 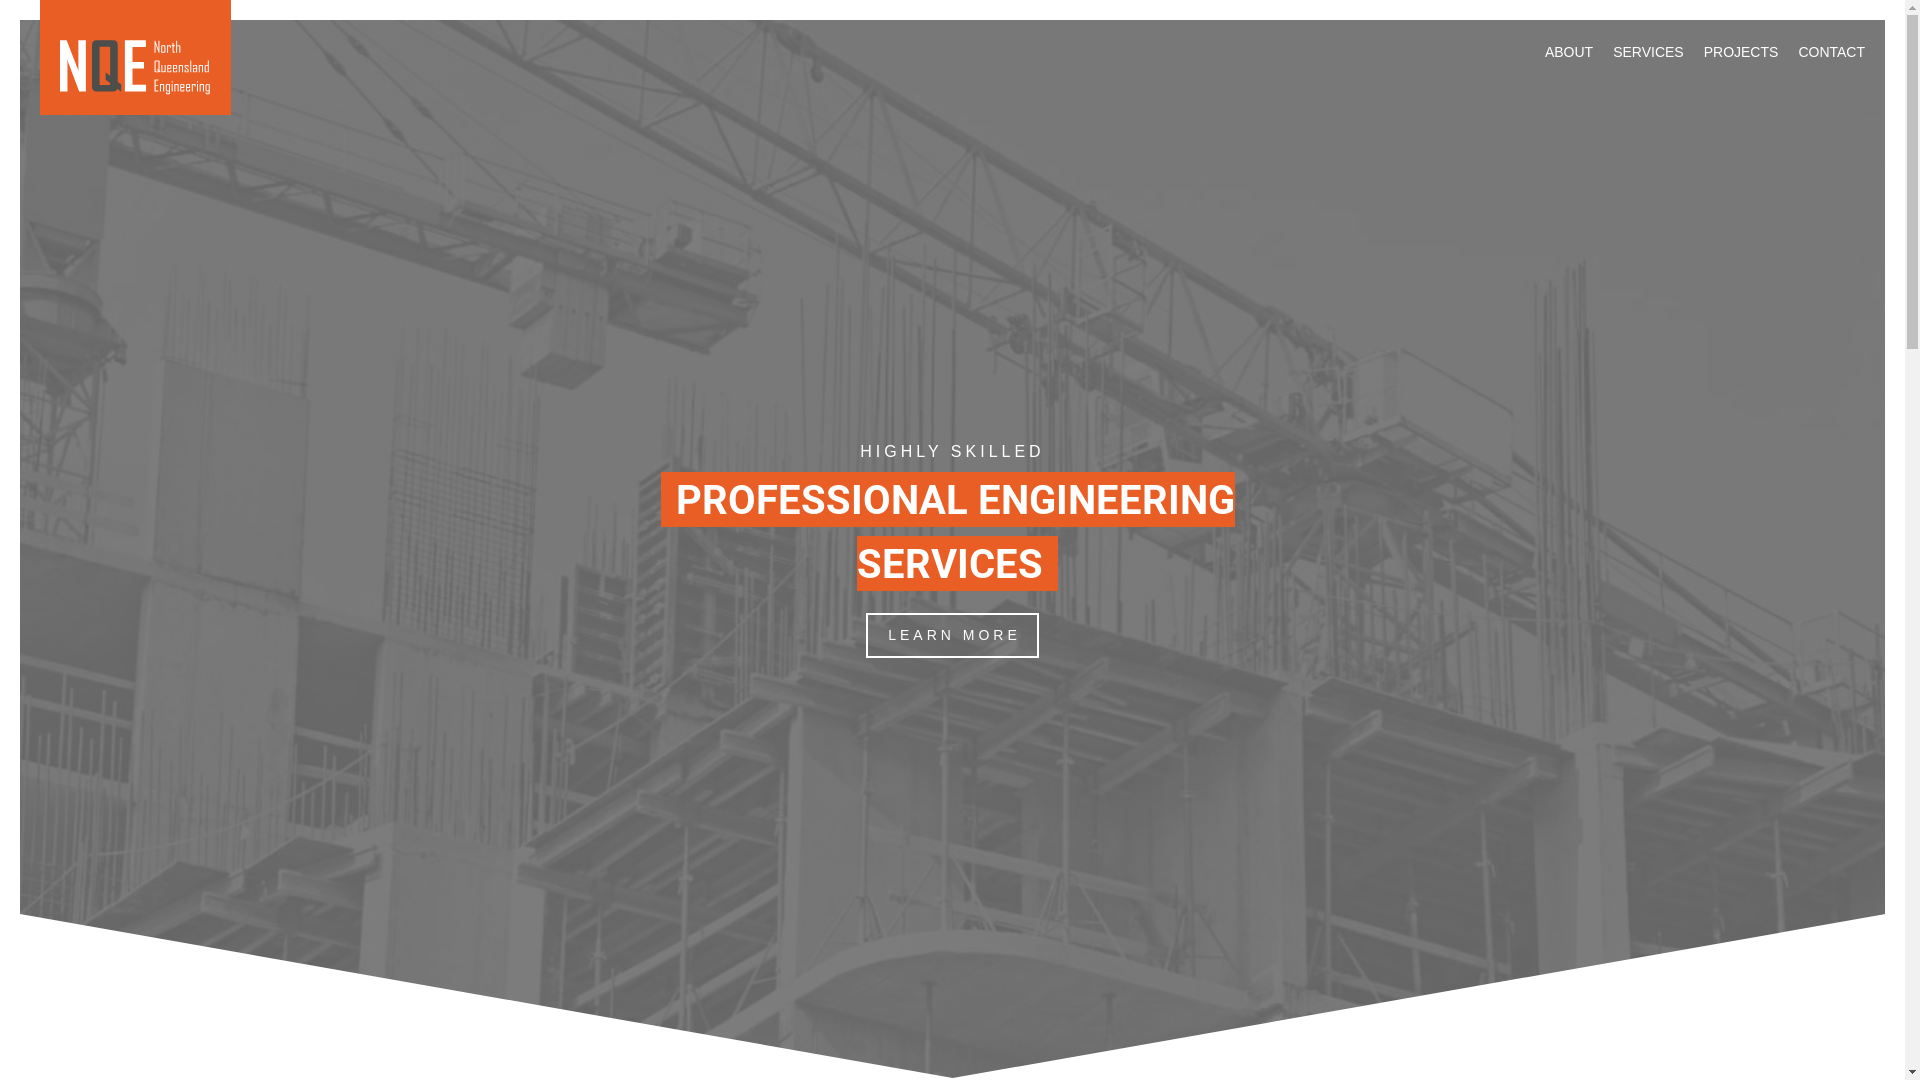 I want to click on PROJECTS, so click(x=1742, y=52).